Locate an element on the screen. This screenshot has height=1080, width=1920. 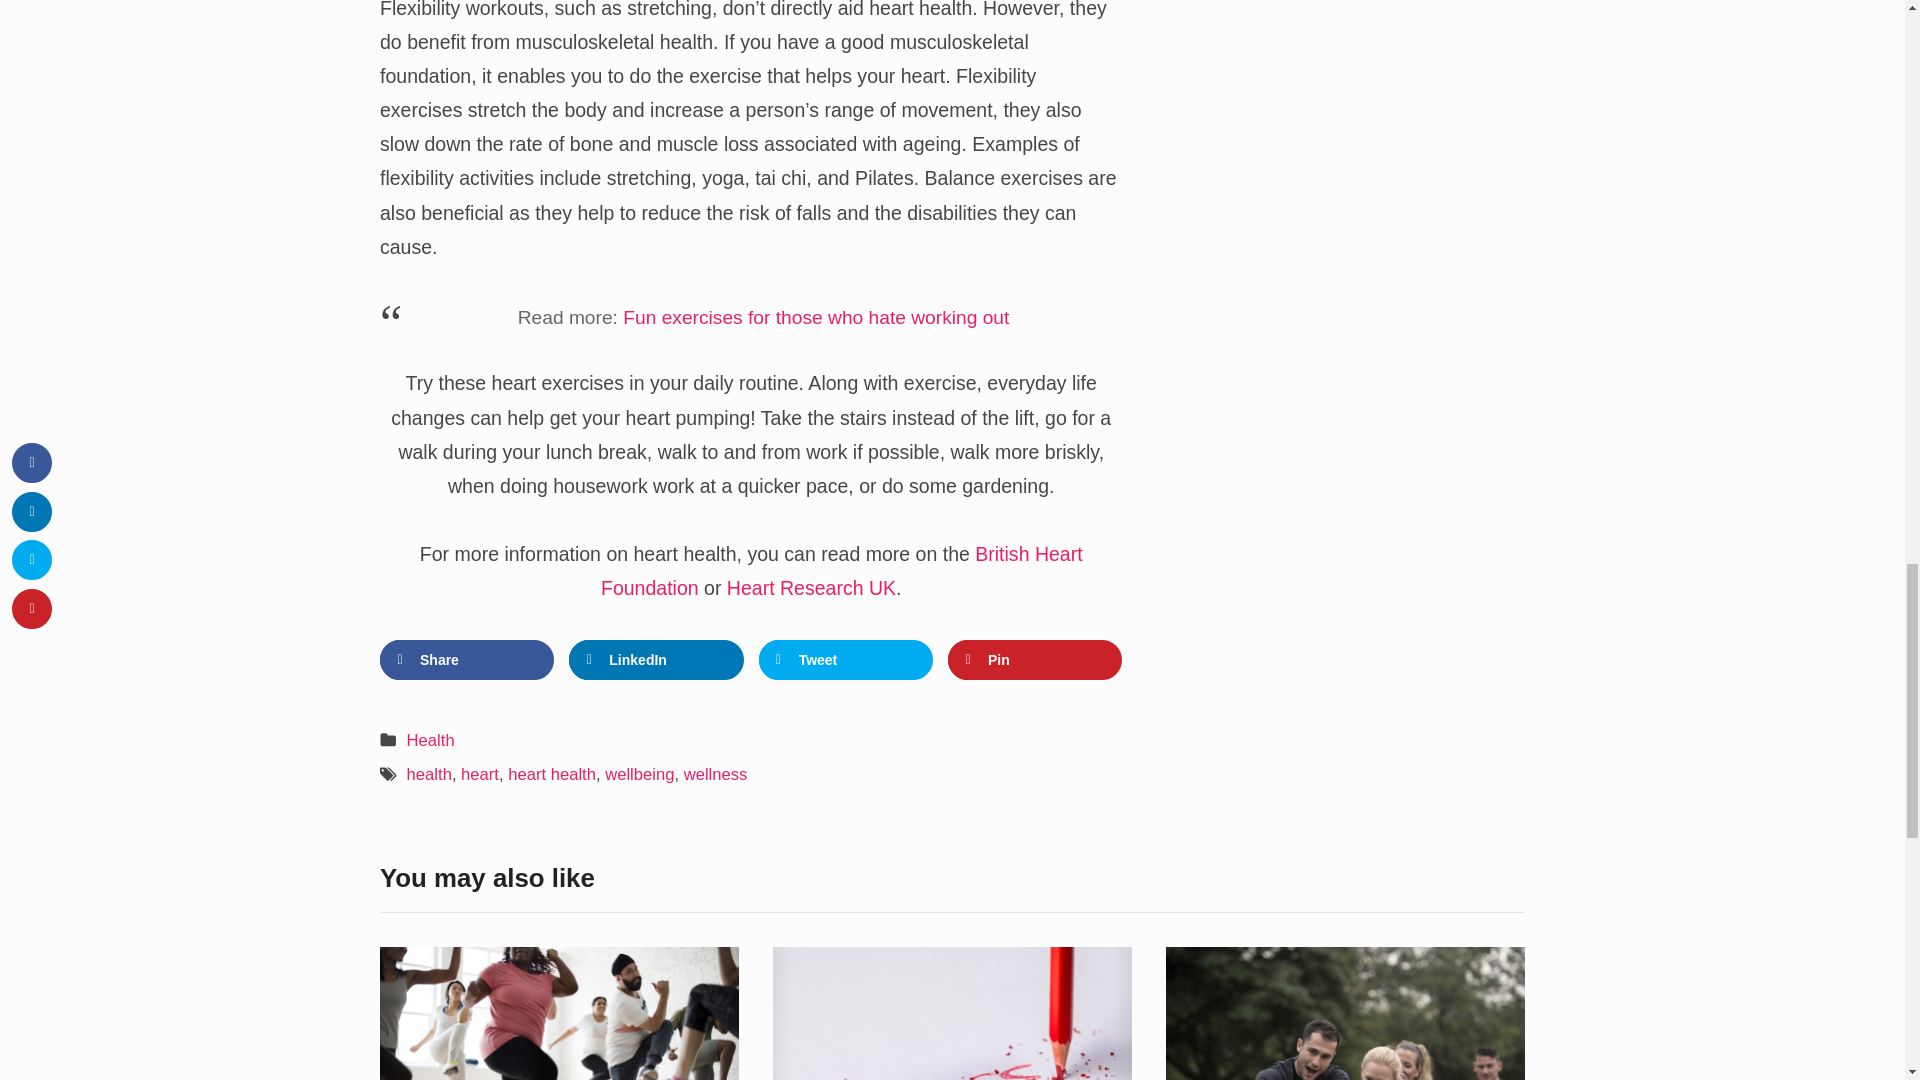
wellness is located at coordinates (716, 774).